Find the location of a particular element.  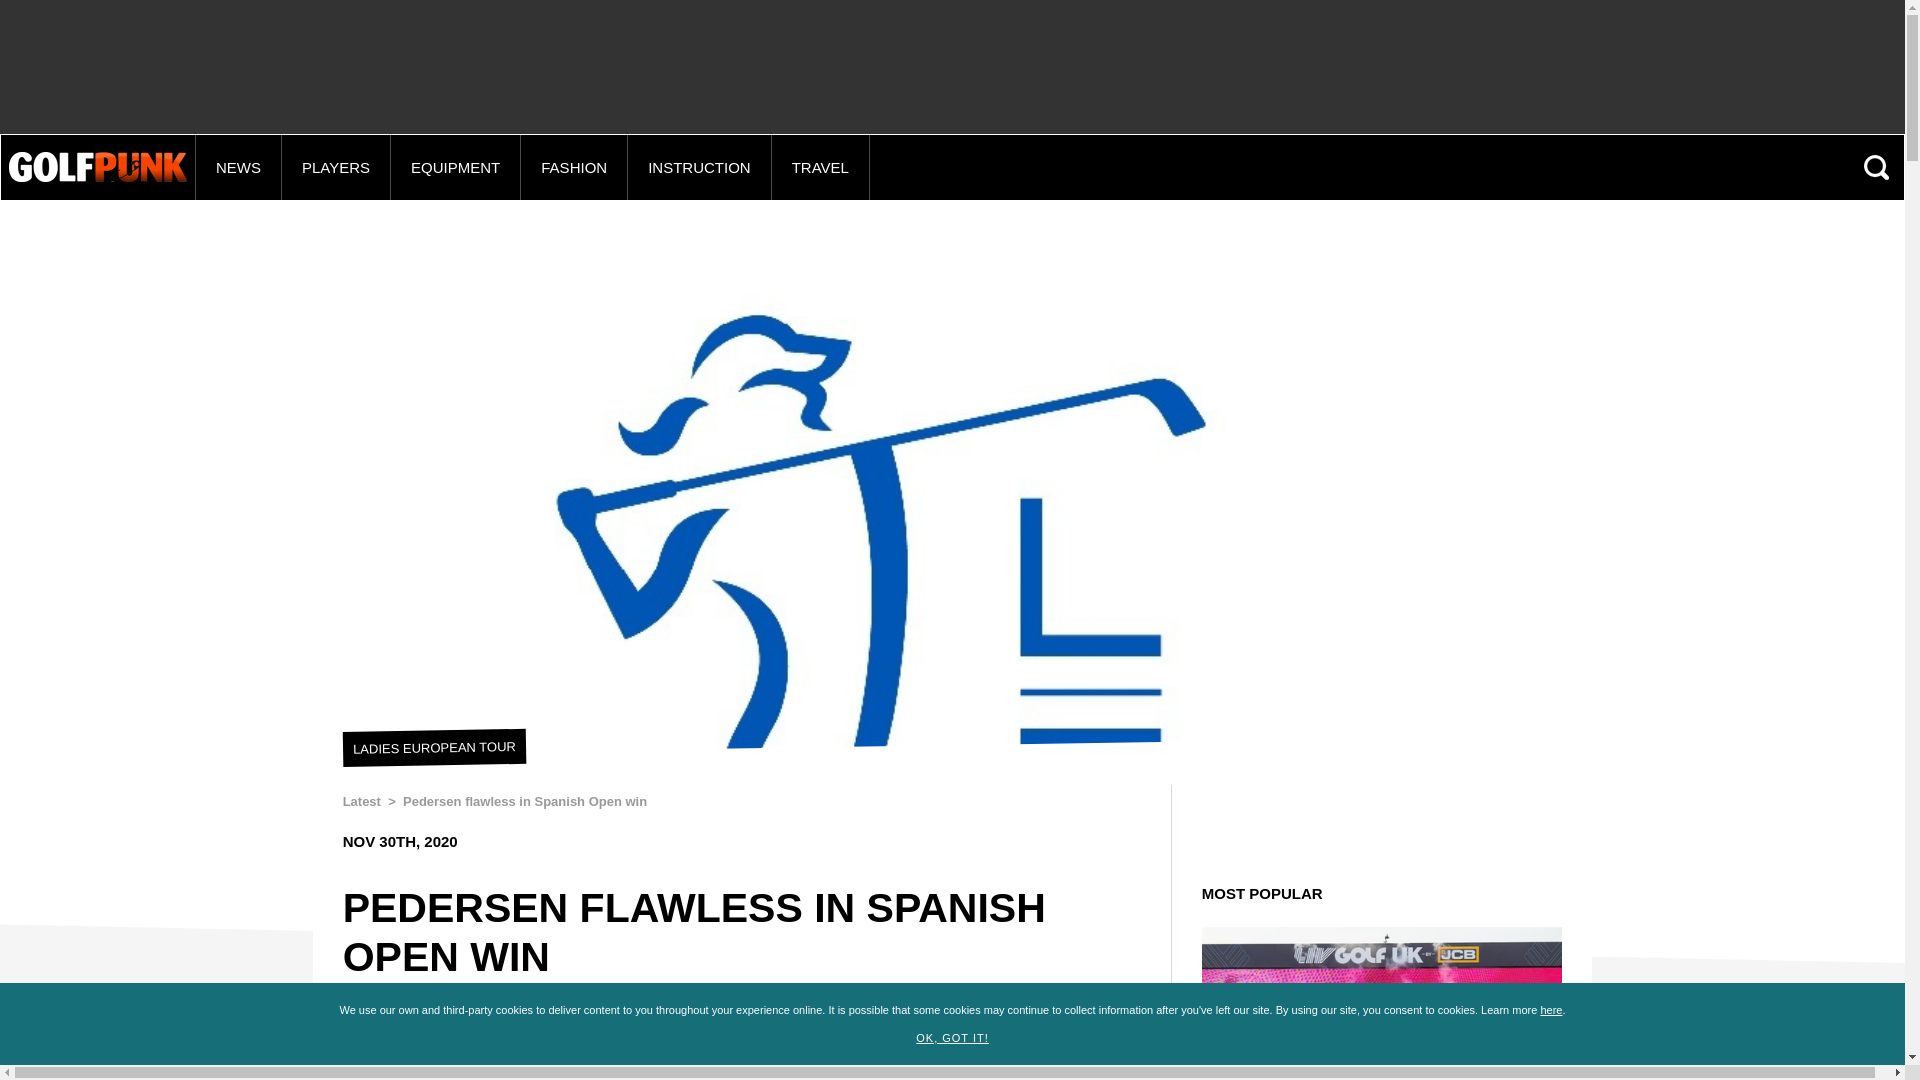

EQUIPMENT is located at coordinates (456, 167).